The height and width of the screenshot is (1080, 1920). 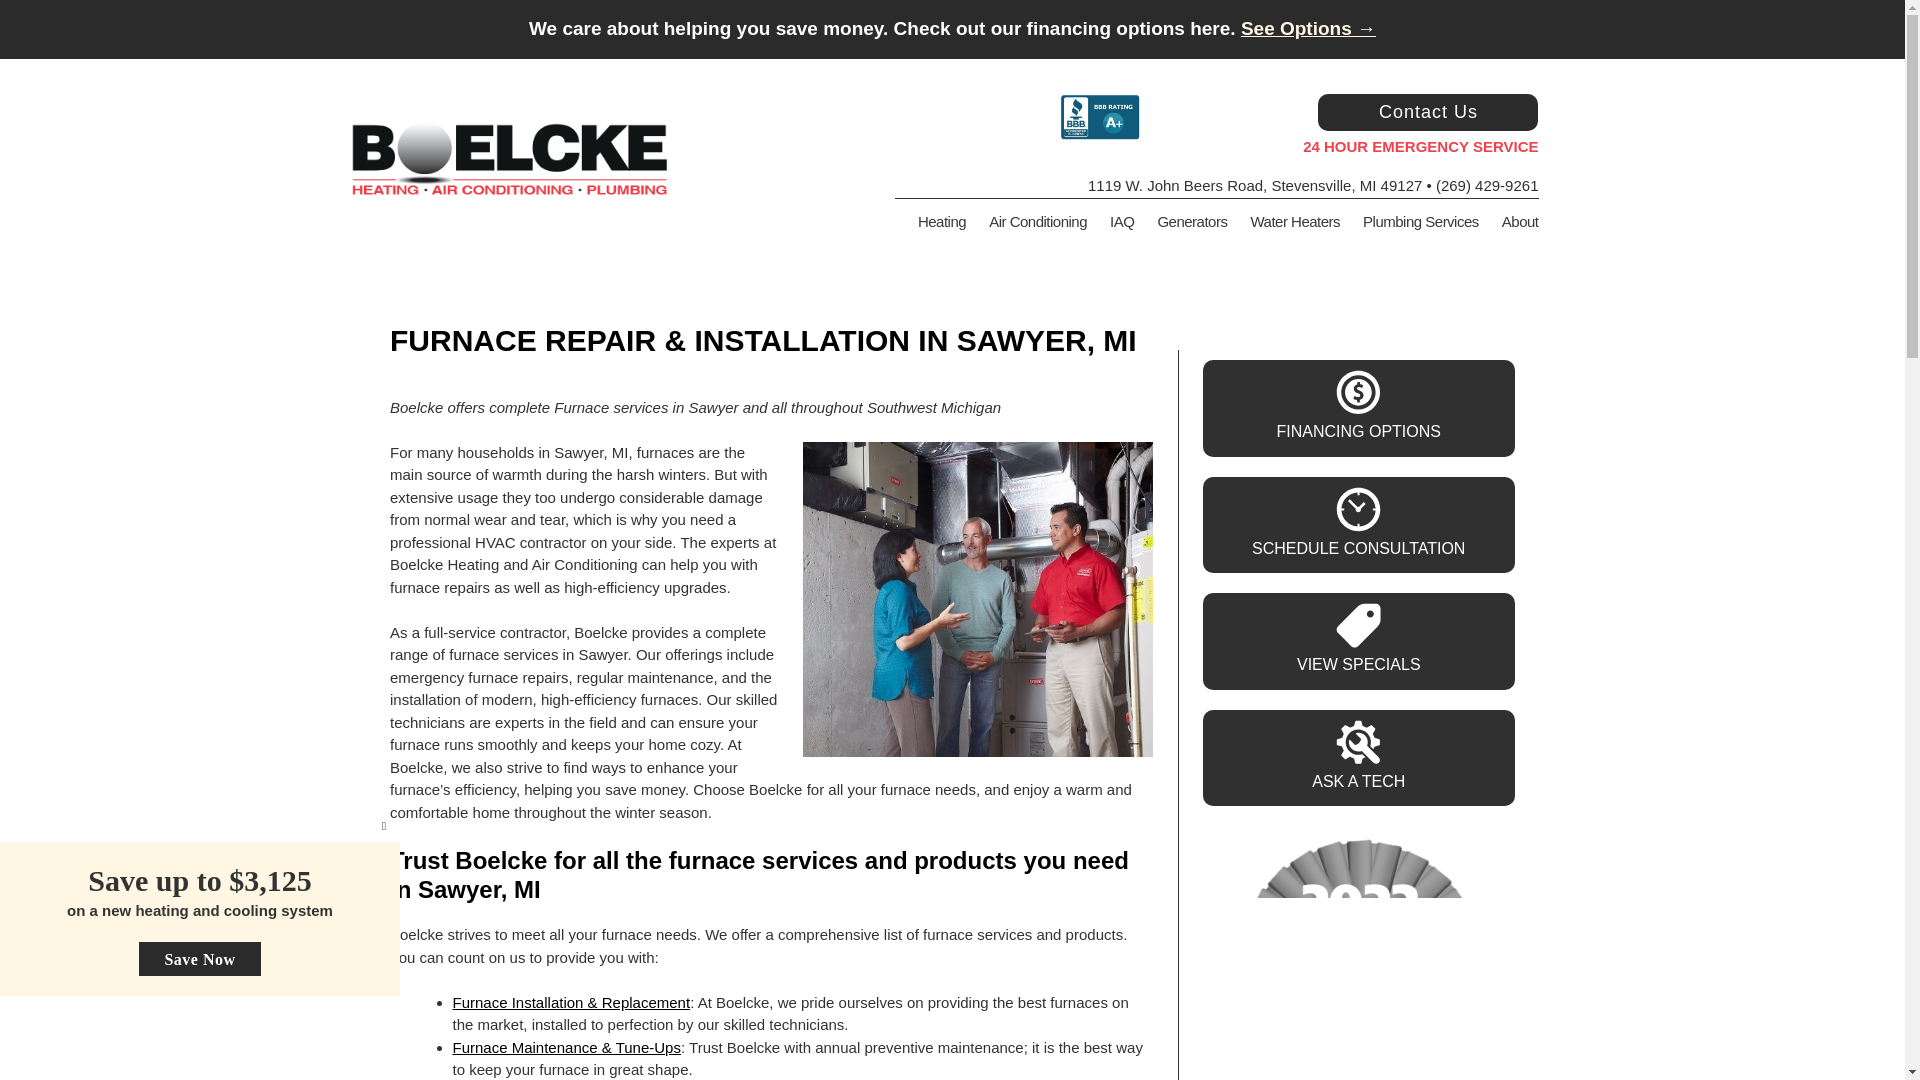 What do you see at coordinates (1358, 625) in the screenshot?
I see `view-specials-1` at bounding box center [1358, 625].